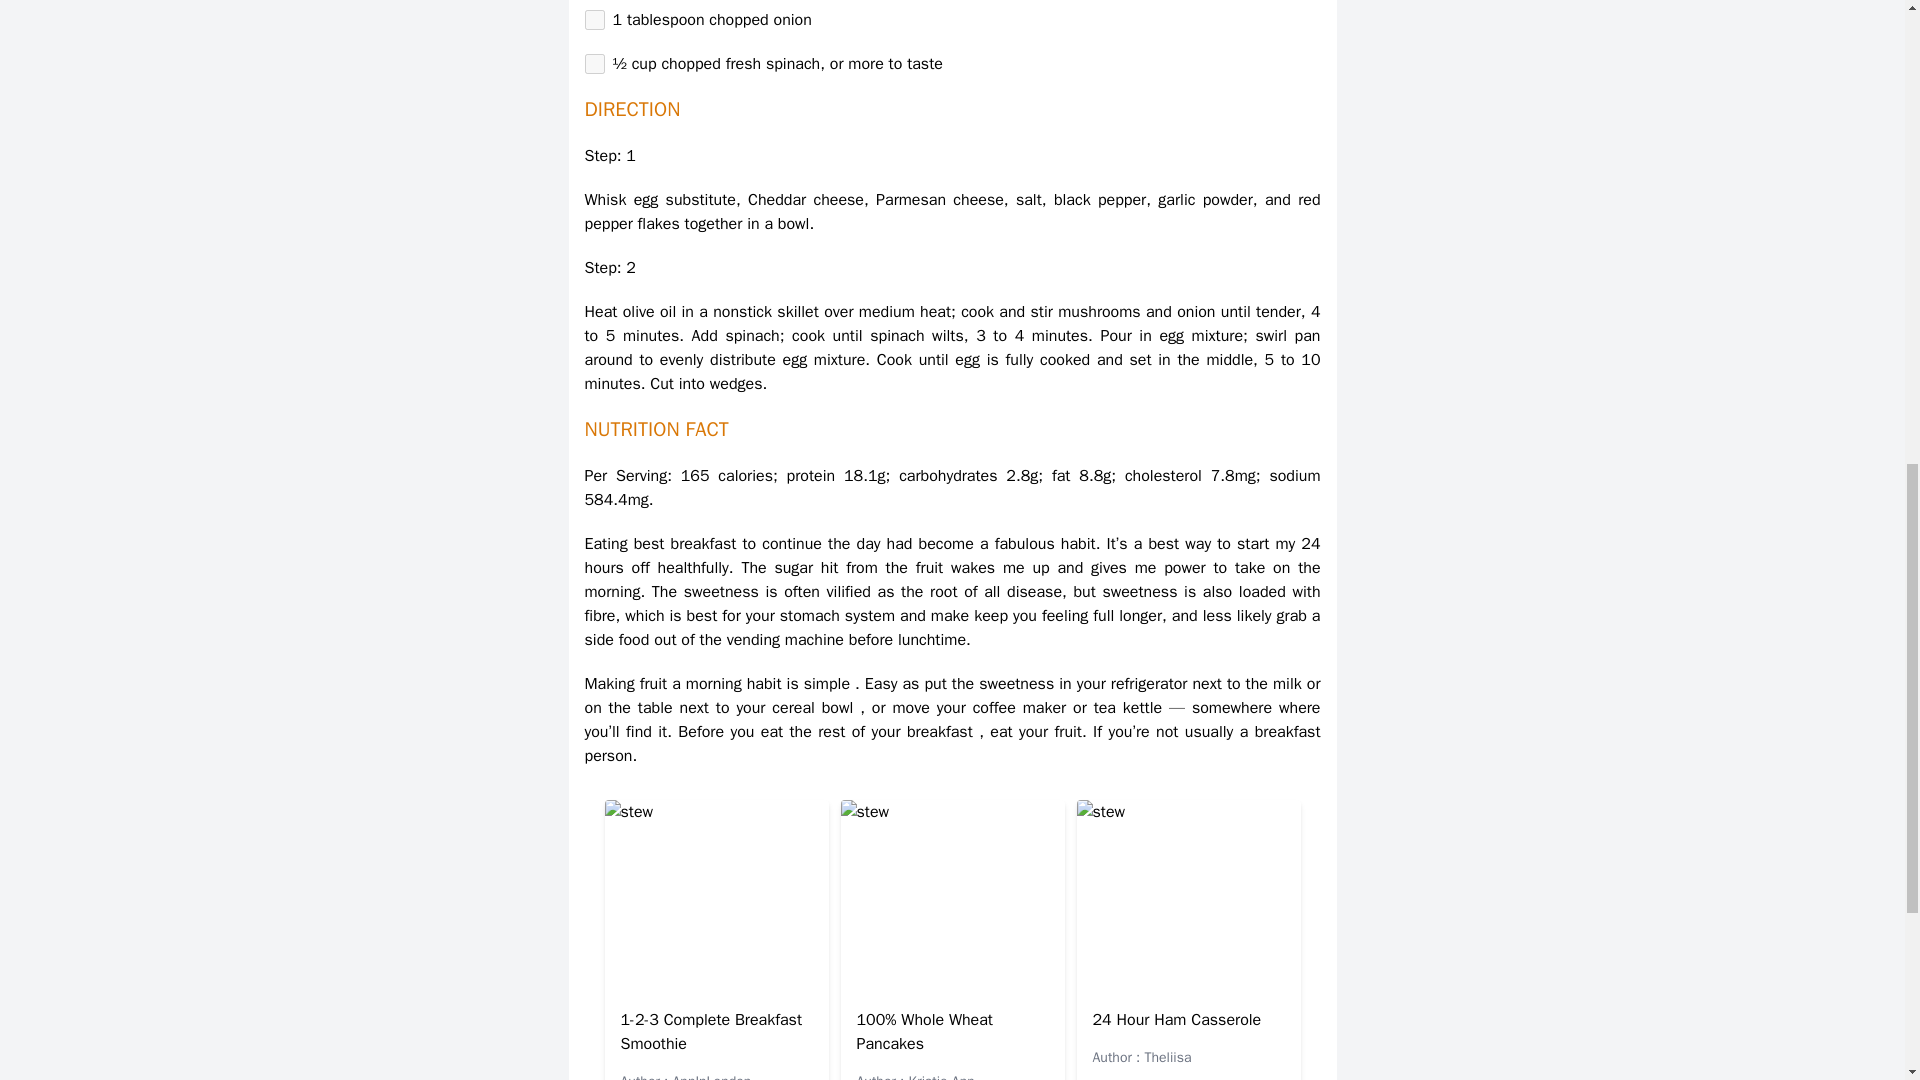  Describe the element at coordinates (711, 1032) in the screenshot. I see `1-2-3 Complete Breakfast Smoothie` at that location.